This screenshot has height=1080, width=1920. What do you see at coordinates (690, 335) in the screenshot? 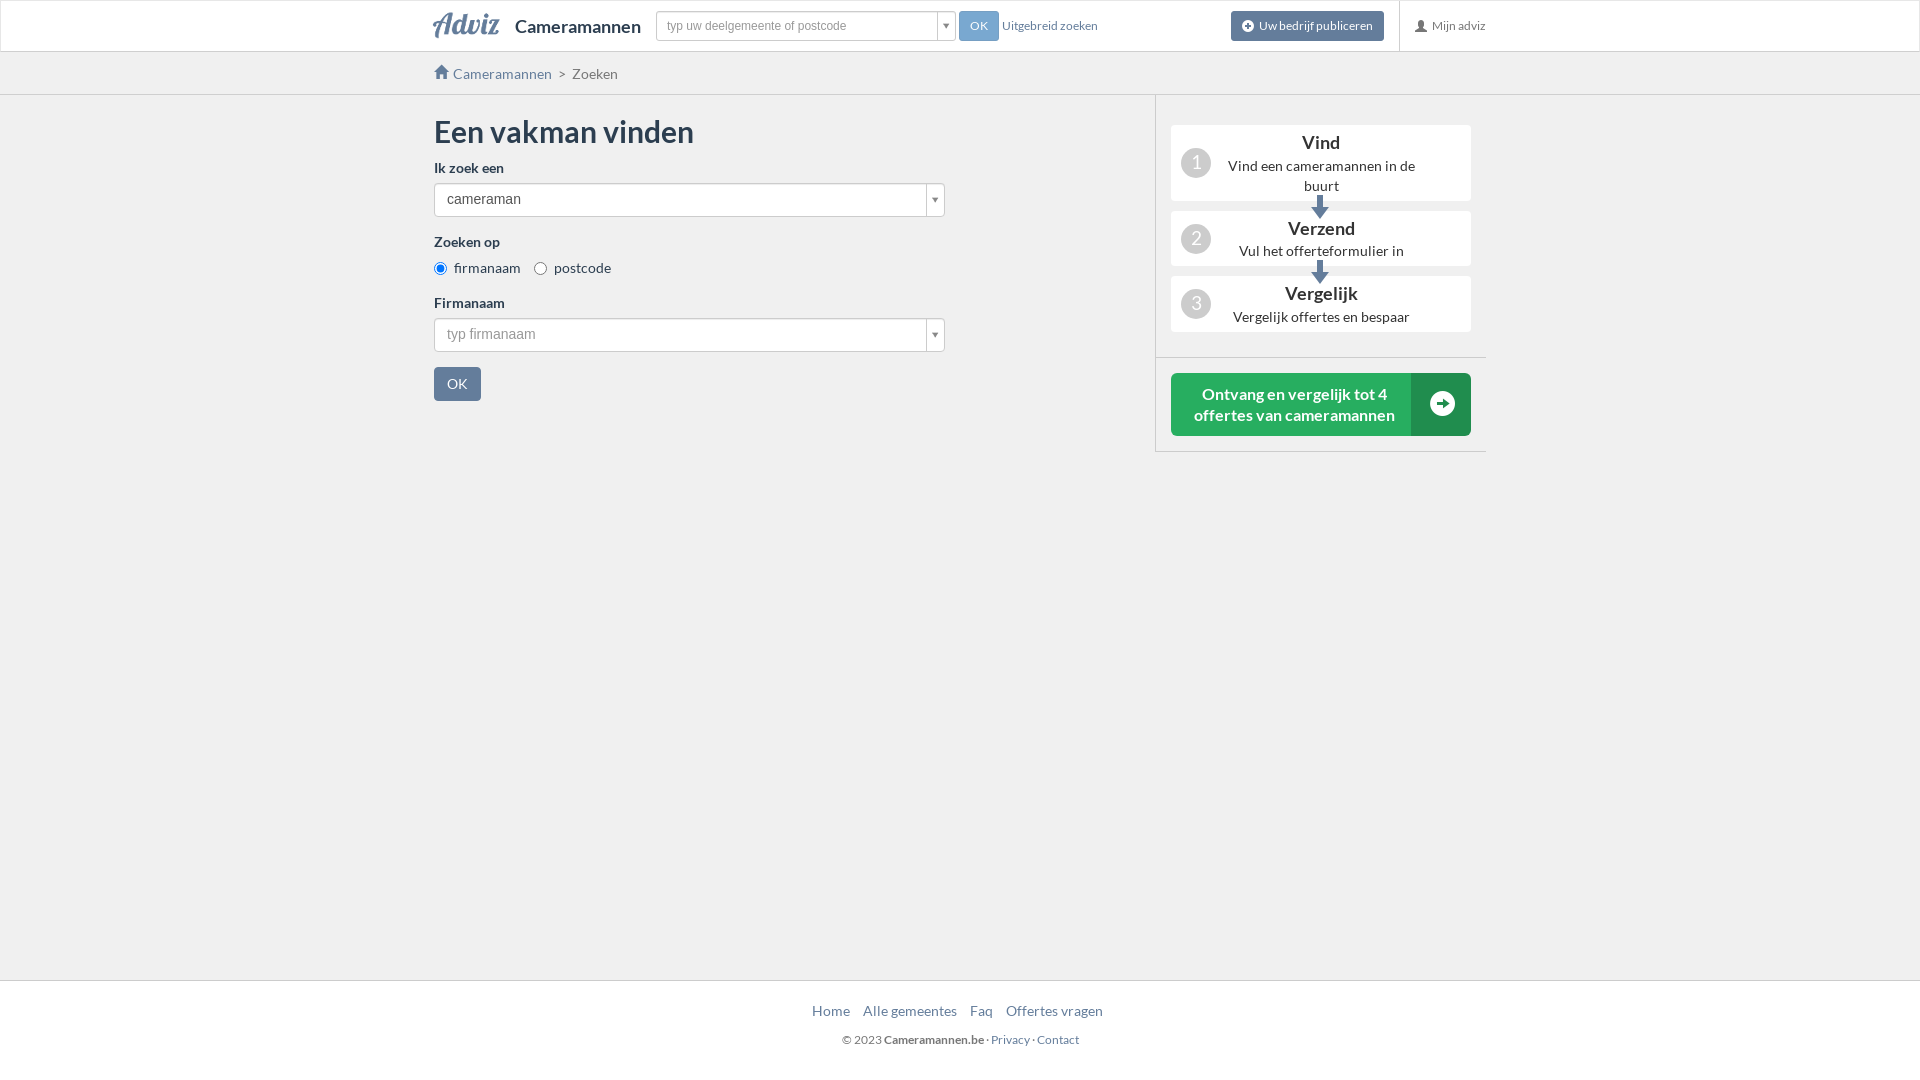
I see `typ firmanaam` at bounding box center [690, 335].